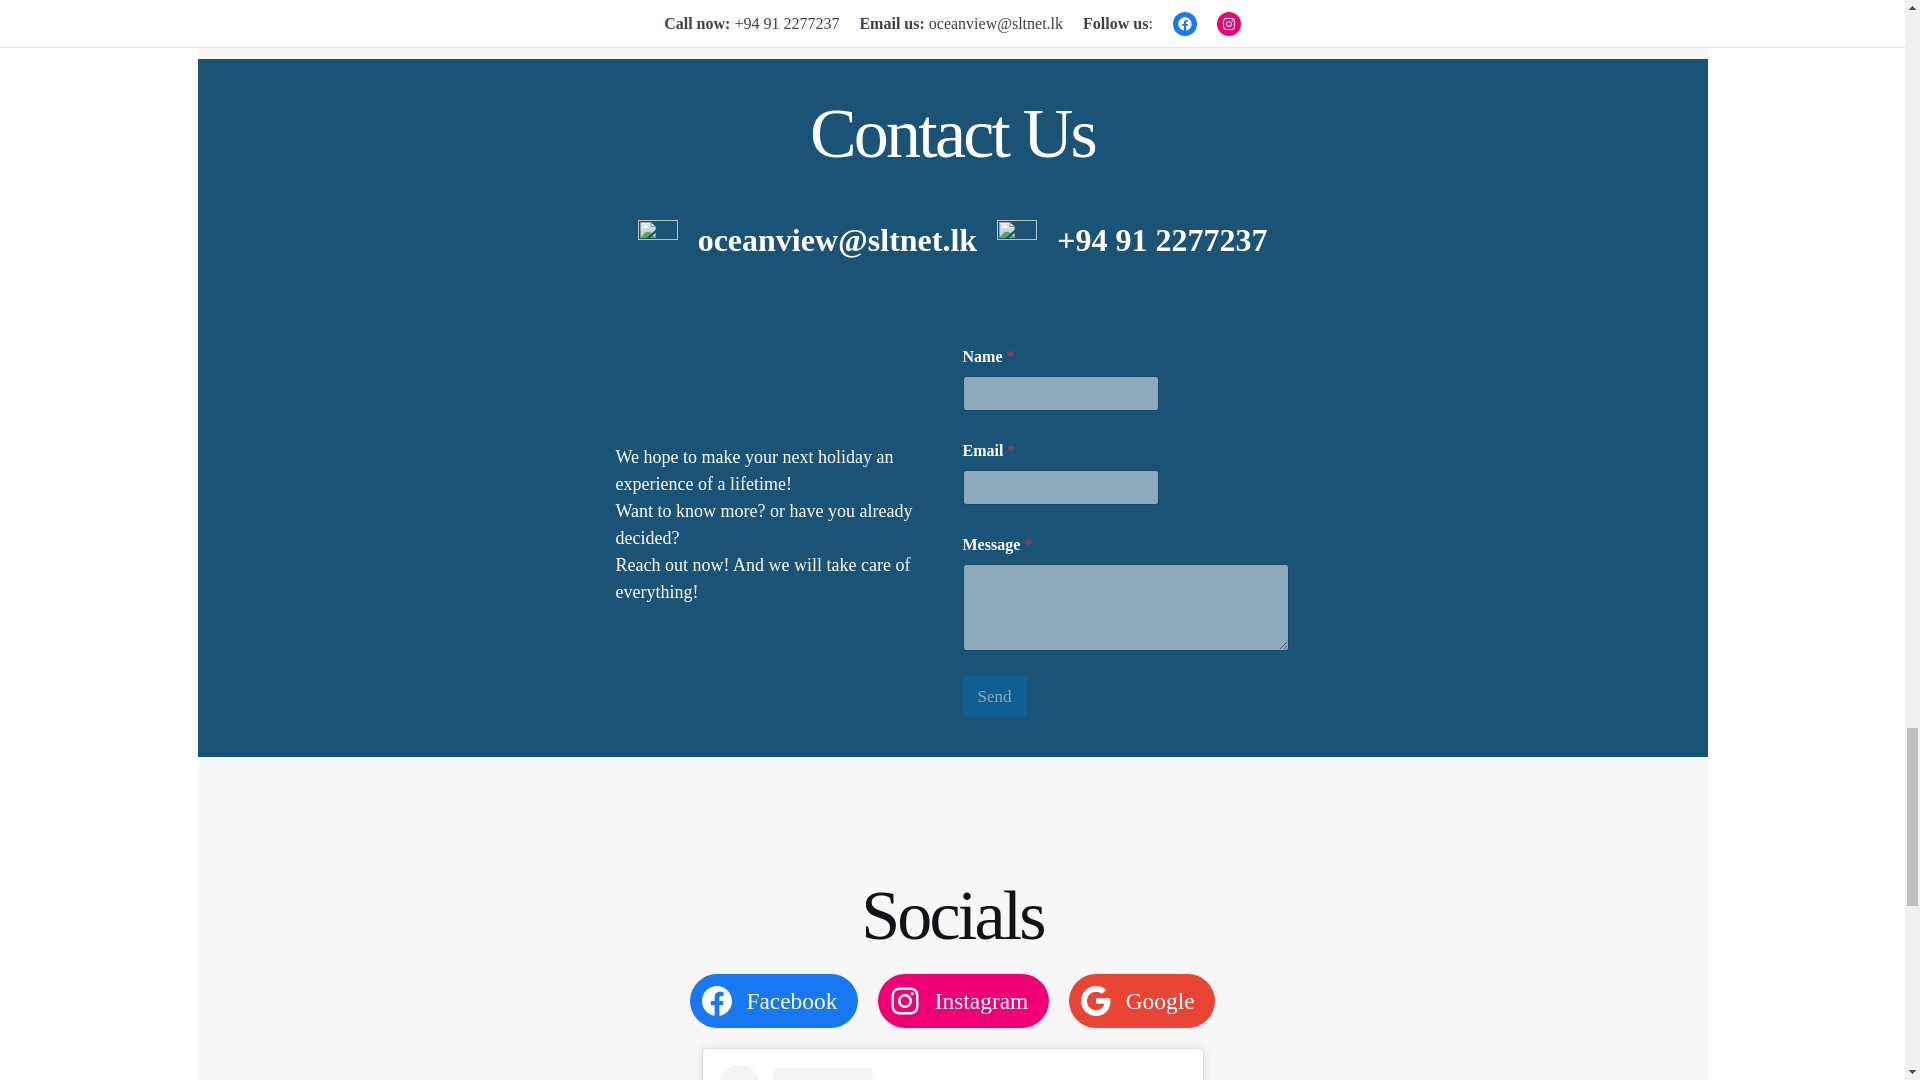 The height and width of the screenshot is (1080, 1920). Describe the element at coordinates (1142, 1001) in the screenshot. I see `Google` at that location.